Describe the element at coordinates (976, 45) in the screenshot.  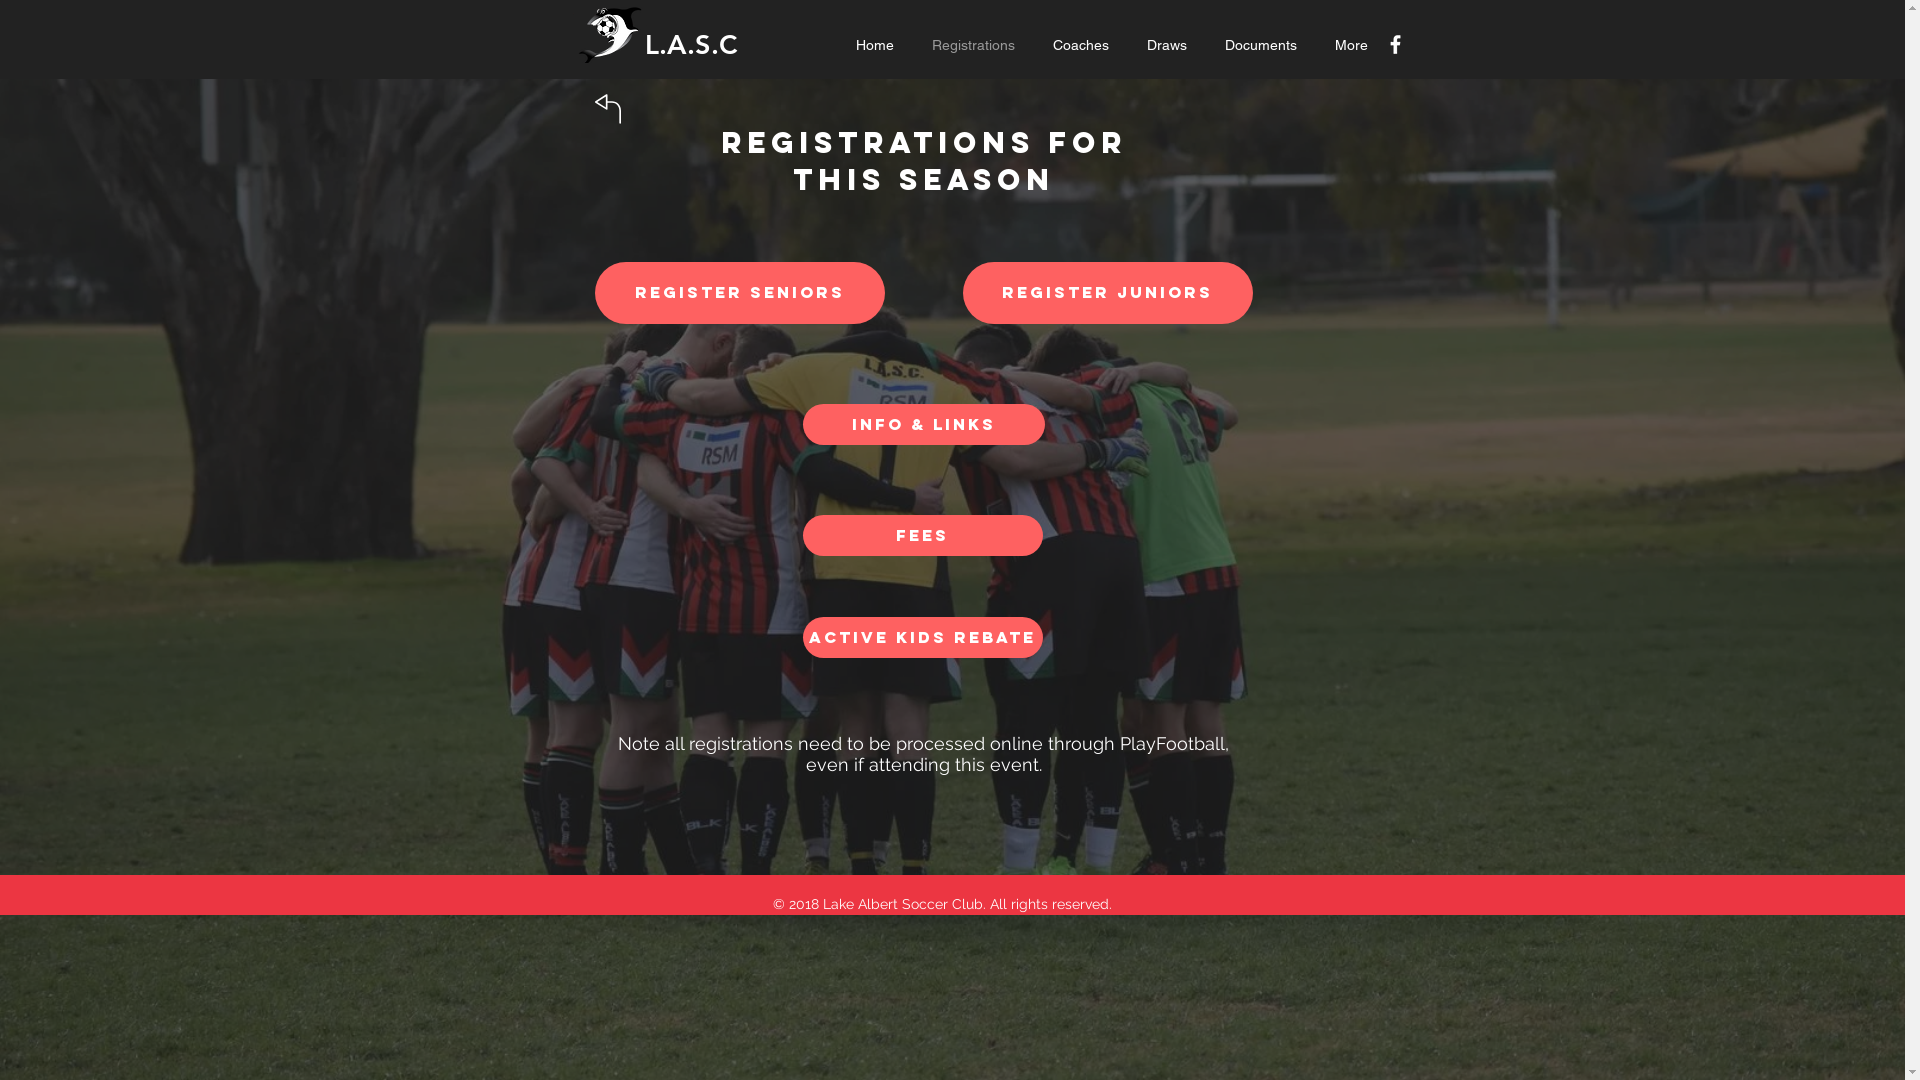
I see `Registrations` at that location.